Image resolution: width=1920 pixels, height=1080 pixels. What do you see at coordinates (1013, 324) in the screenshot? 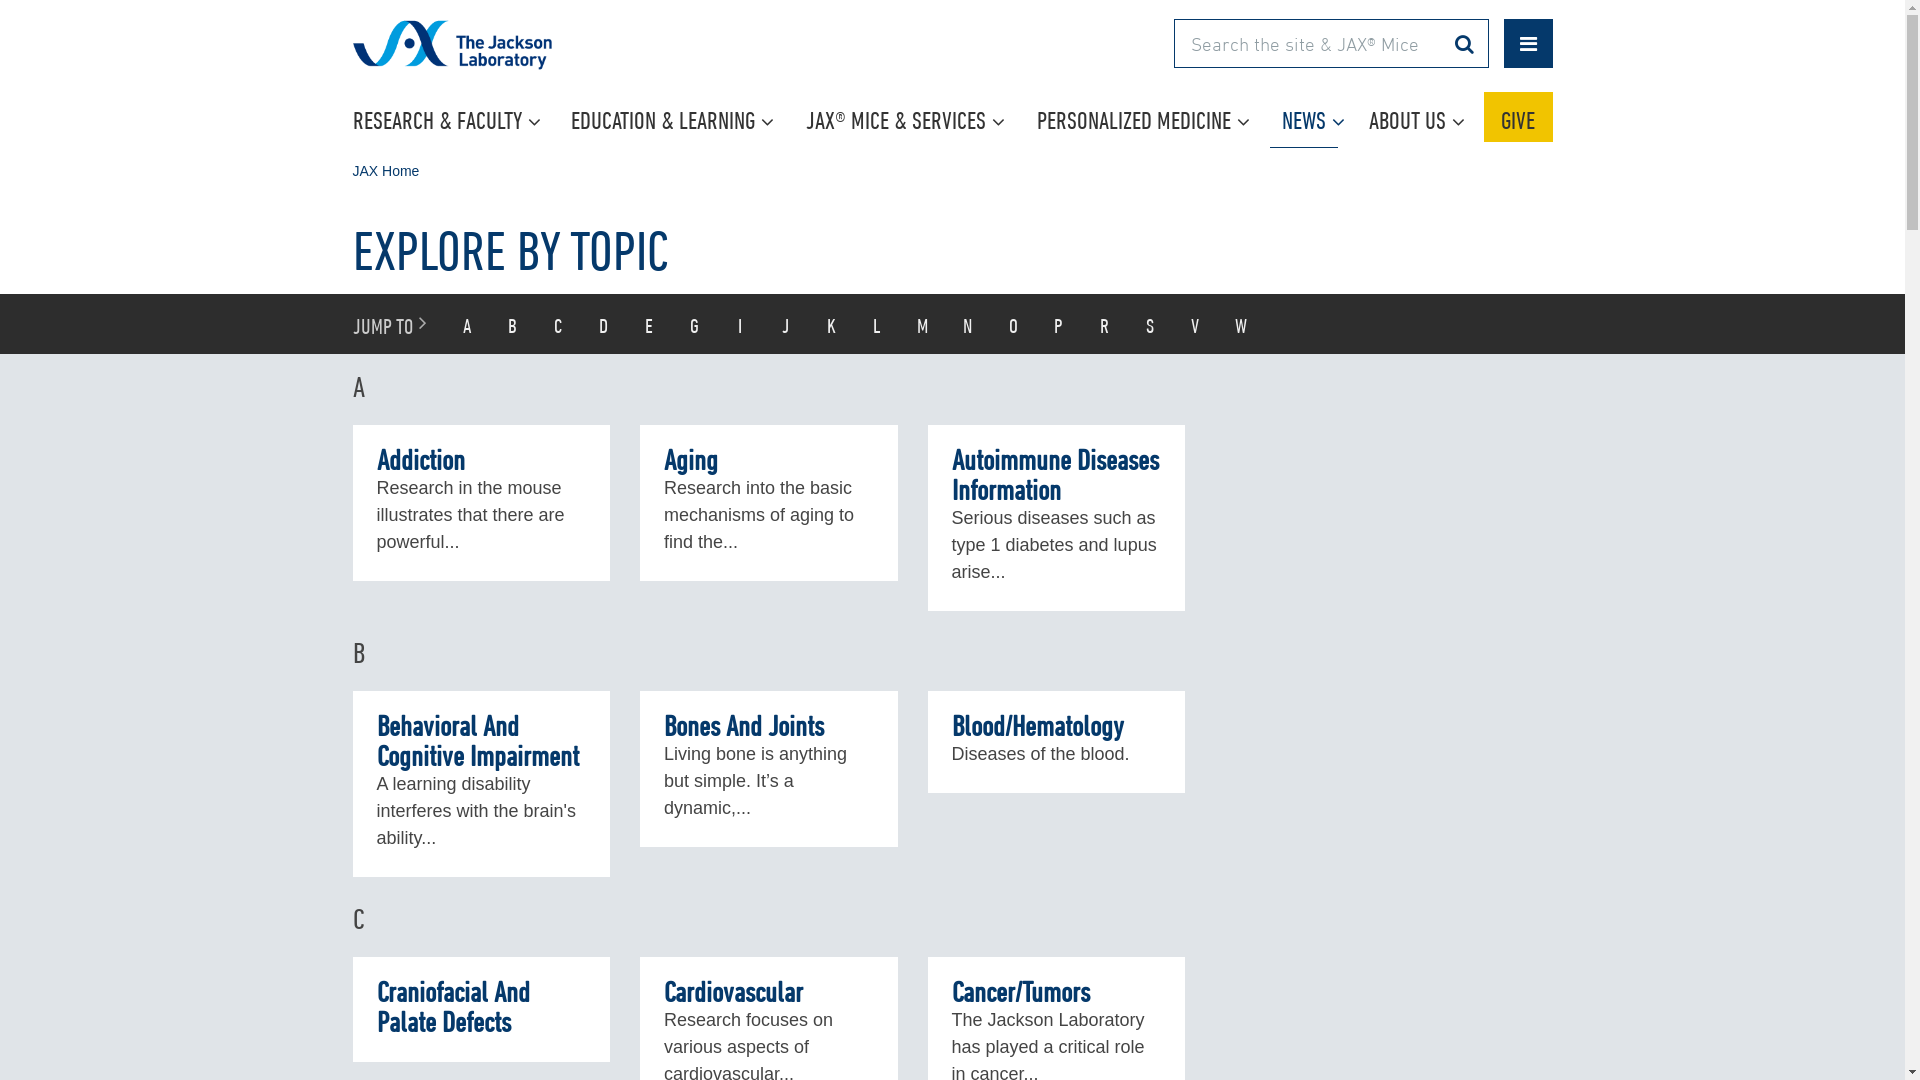
I see `O` at bounding box center [1013, 324].